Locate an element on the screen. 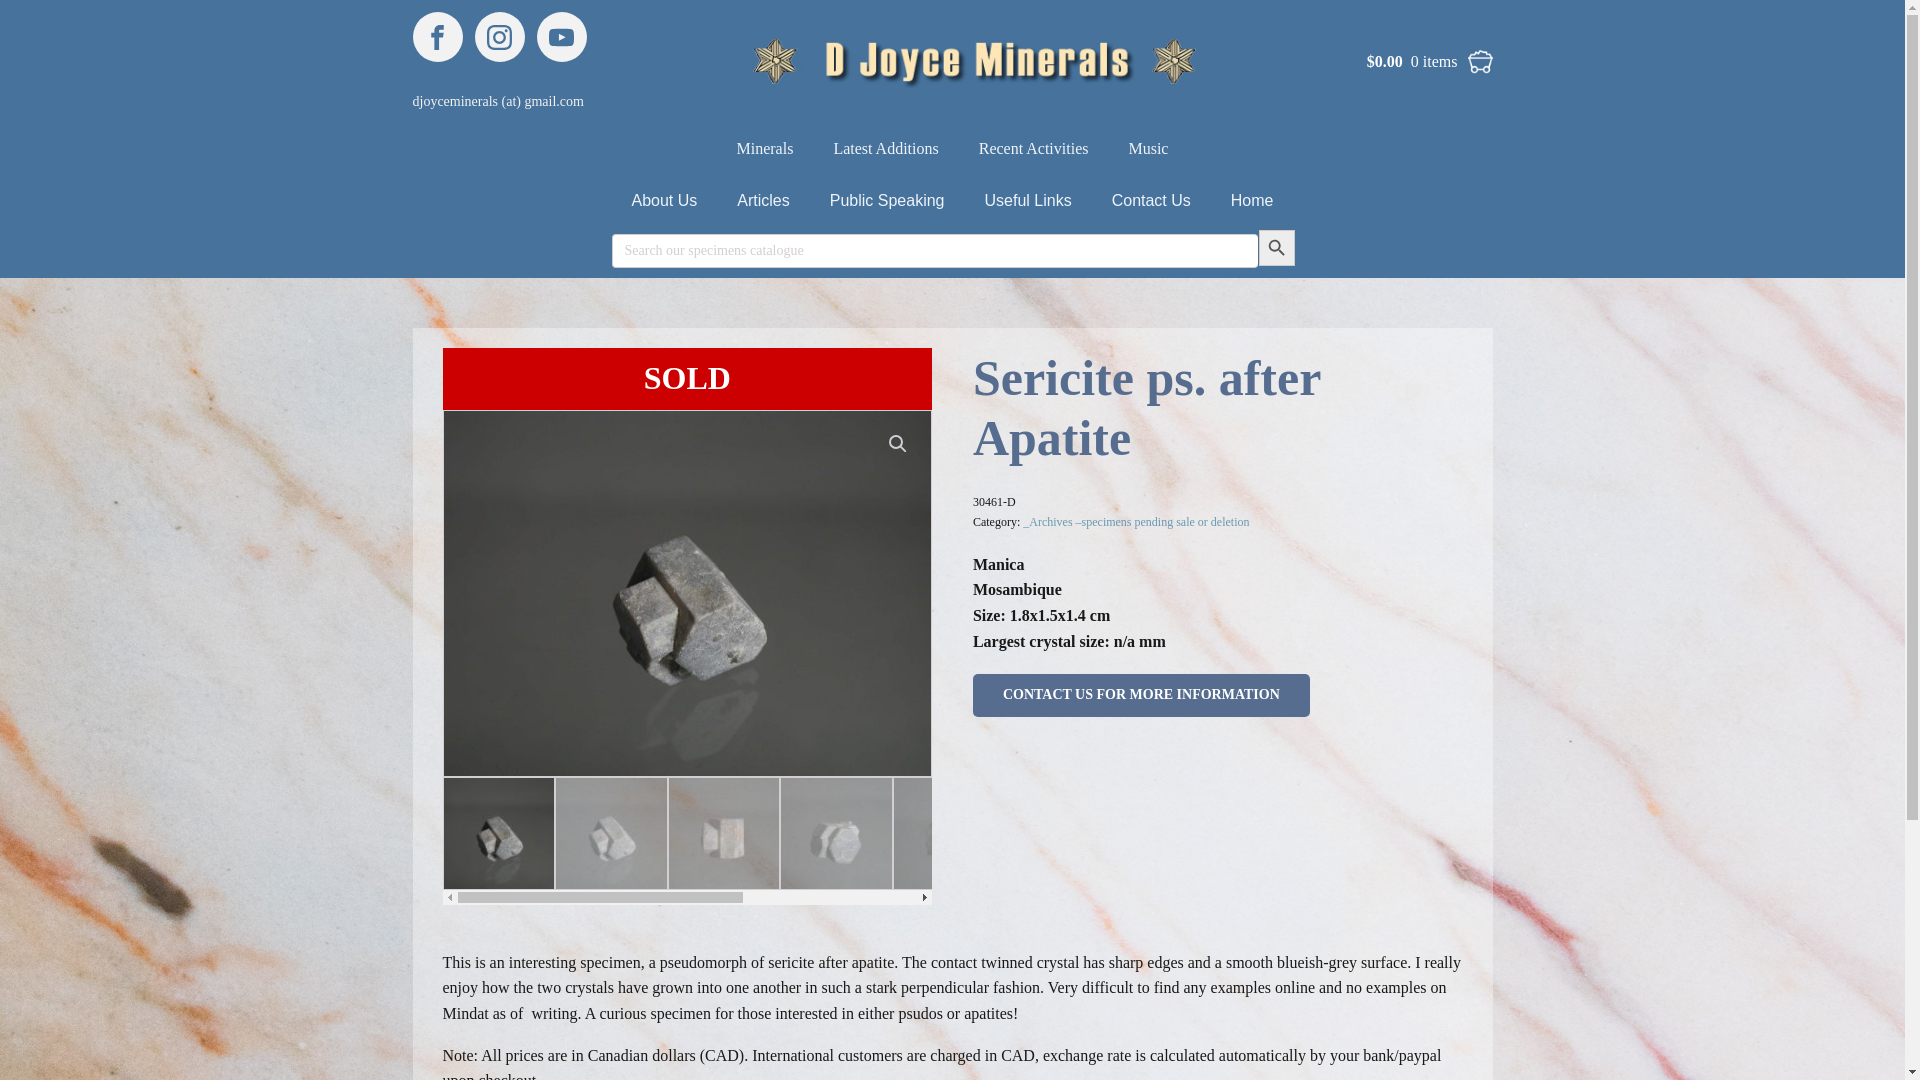 The height and width of the screenshot is (1080, 1920). Public Speaking is located at coordinates (888, 201).